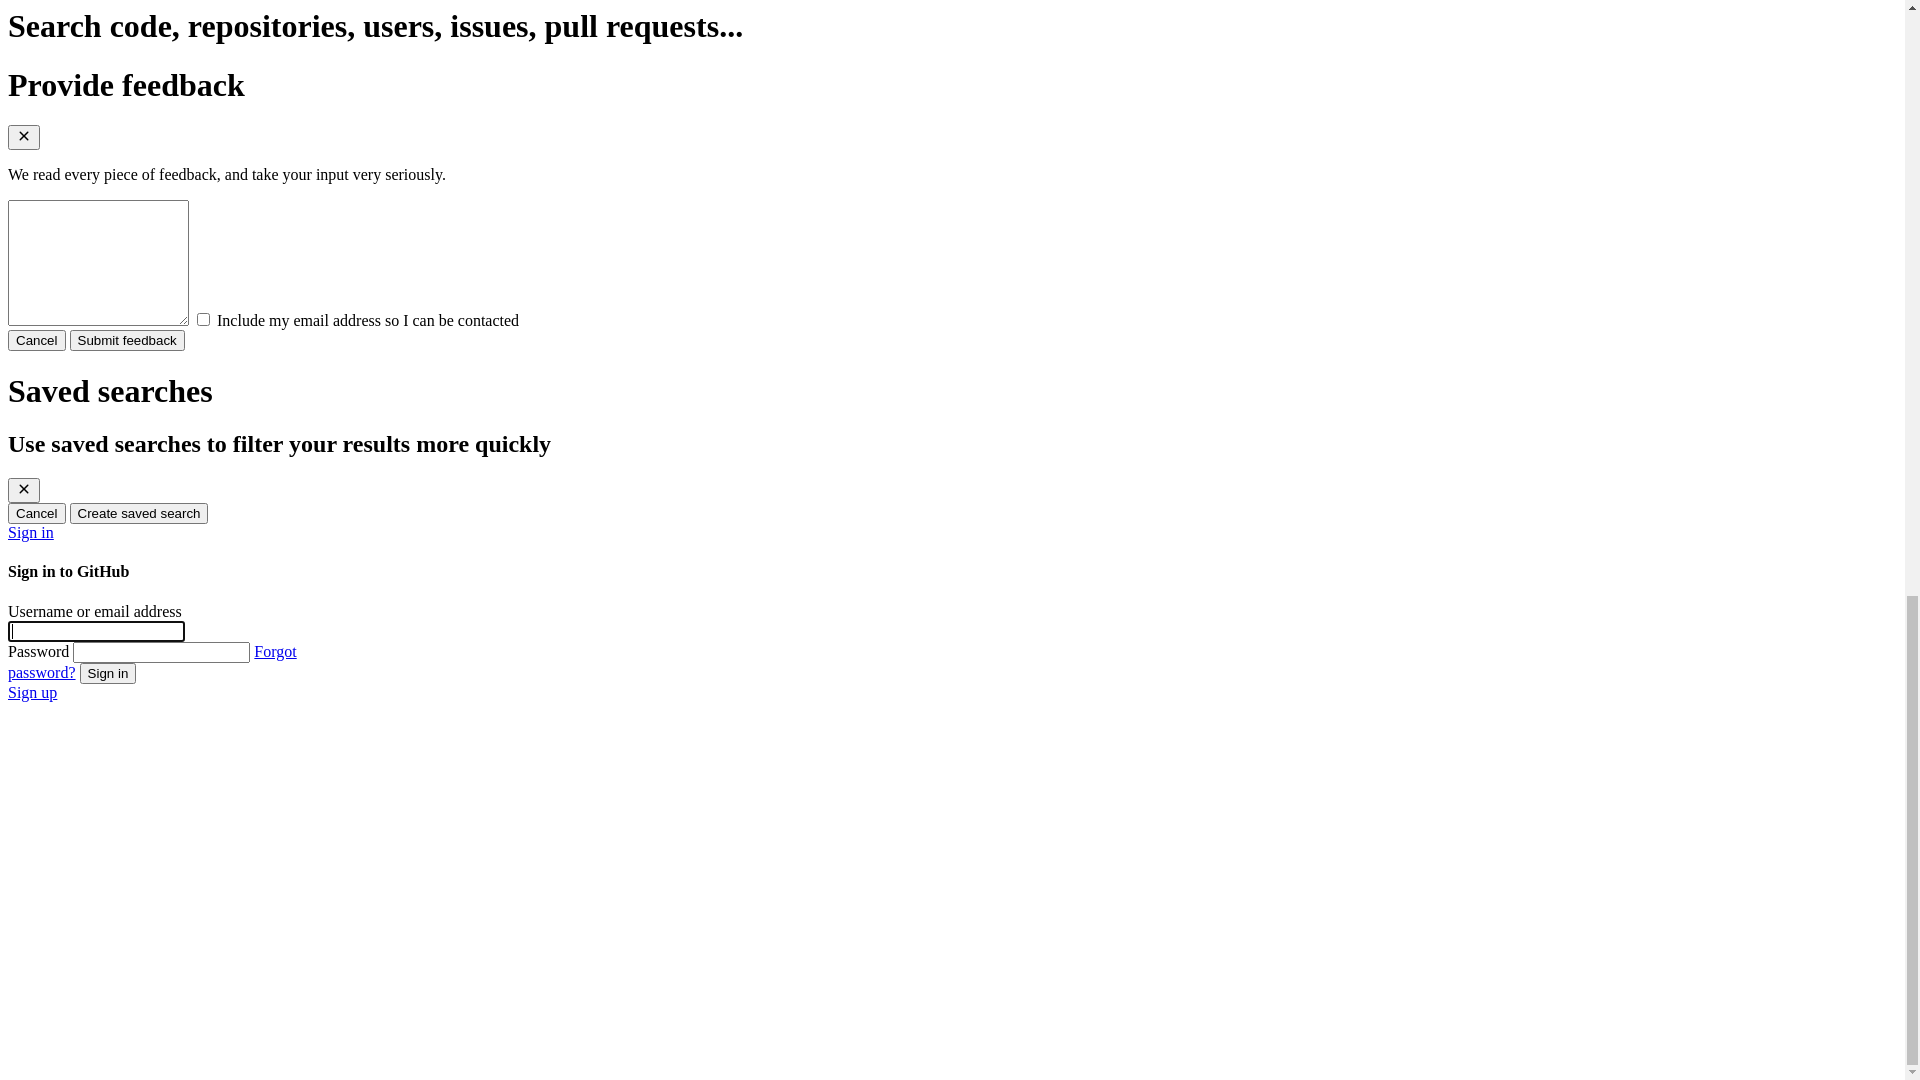  What do you see at coordinates (160, 990) in the screenshot?
I see `Learning Pathways` at bounding box center [160, 990].